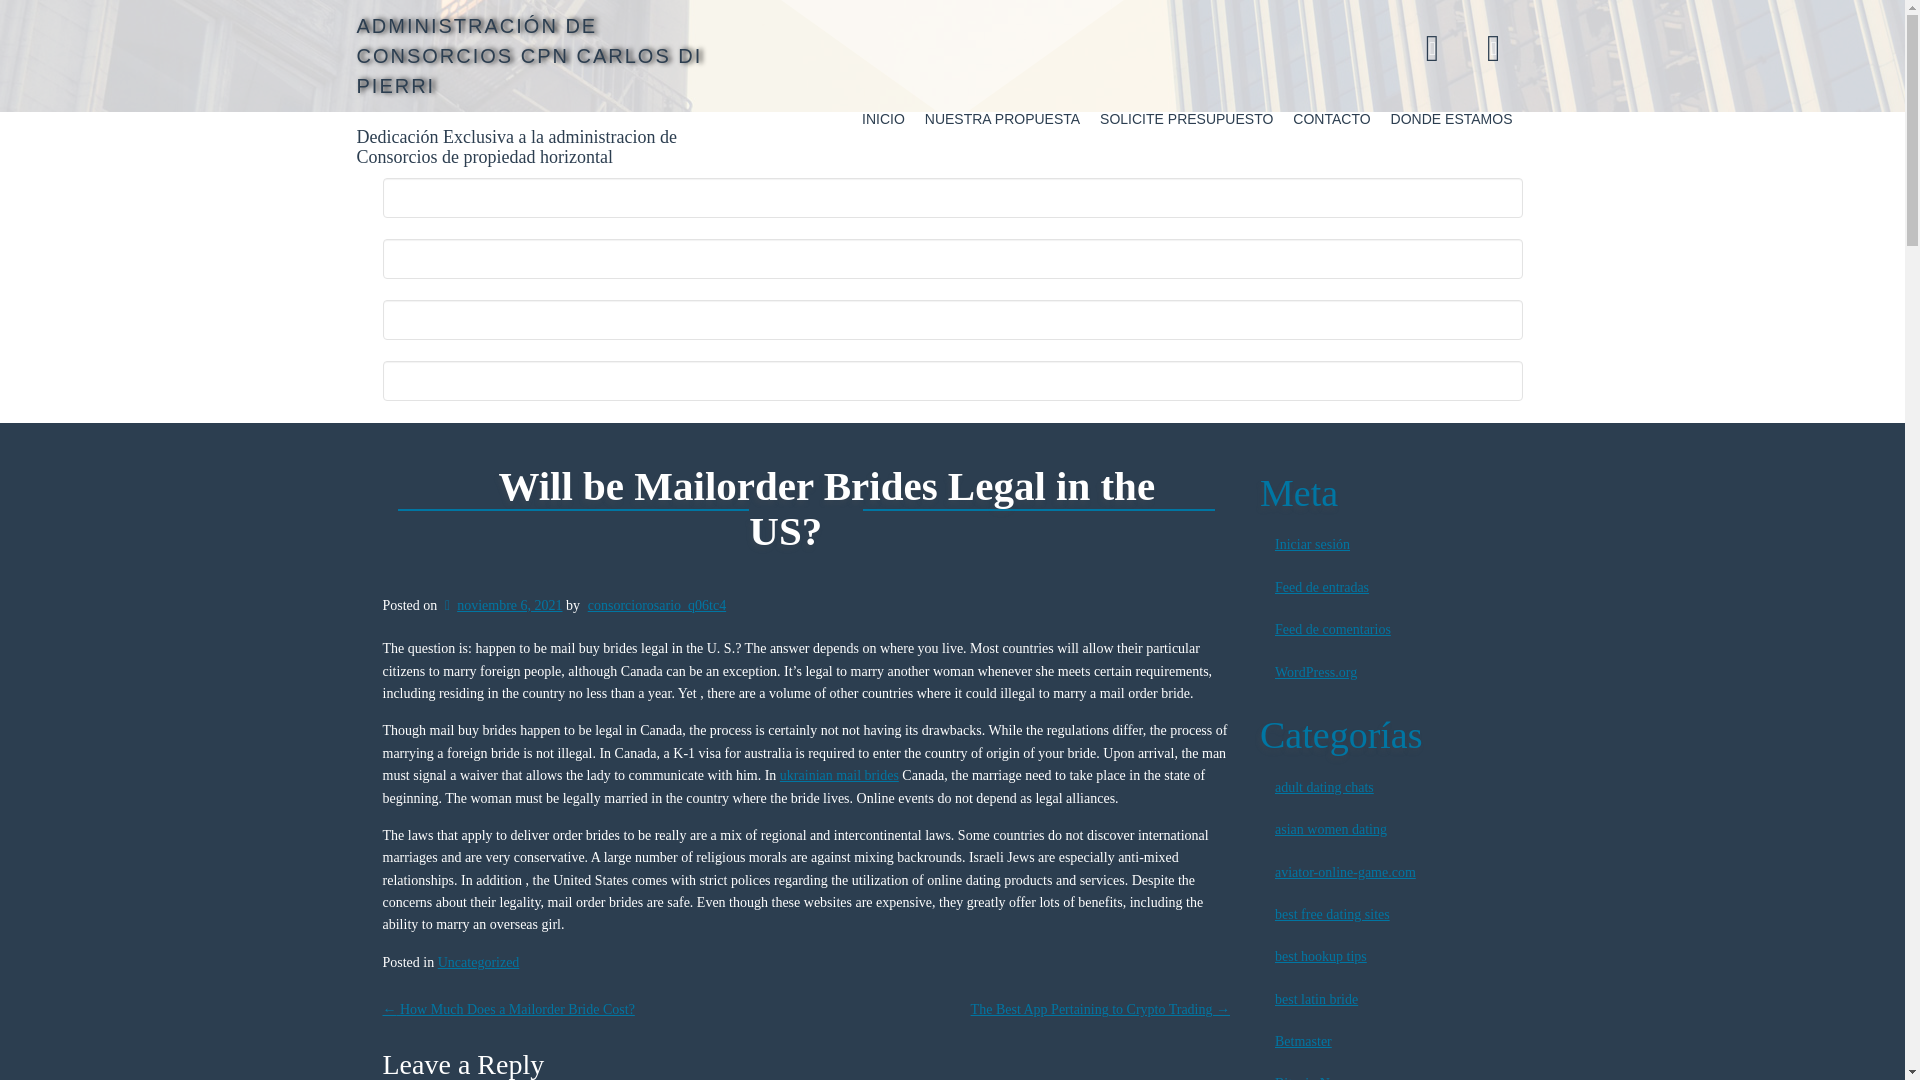  What do you see at coordinates (884, 119) in the screenshot?
I see `INICIO` at bounding box center [884, 119].